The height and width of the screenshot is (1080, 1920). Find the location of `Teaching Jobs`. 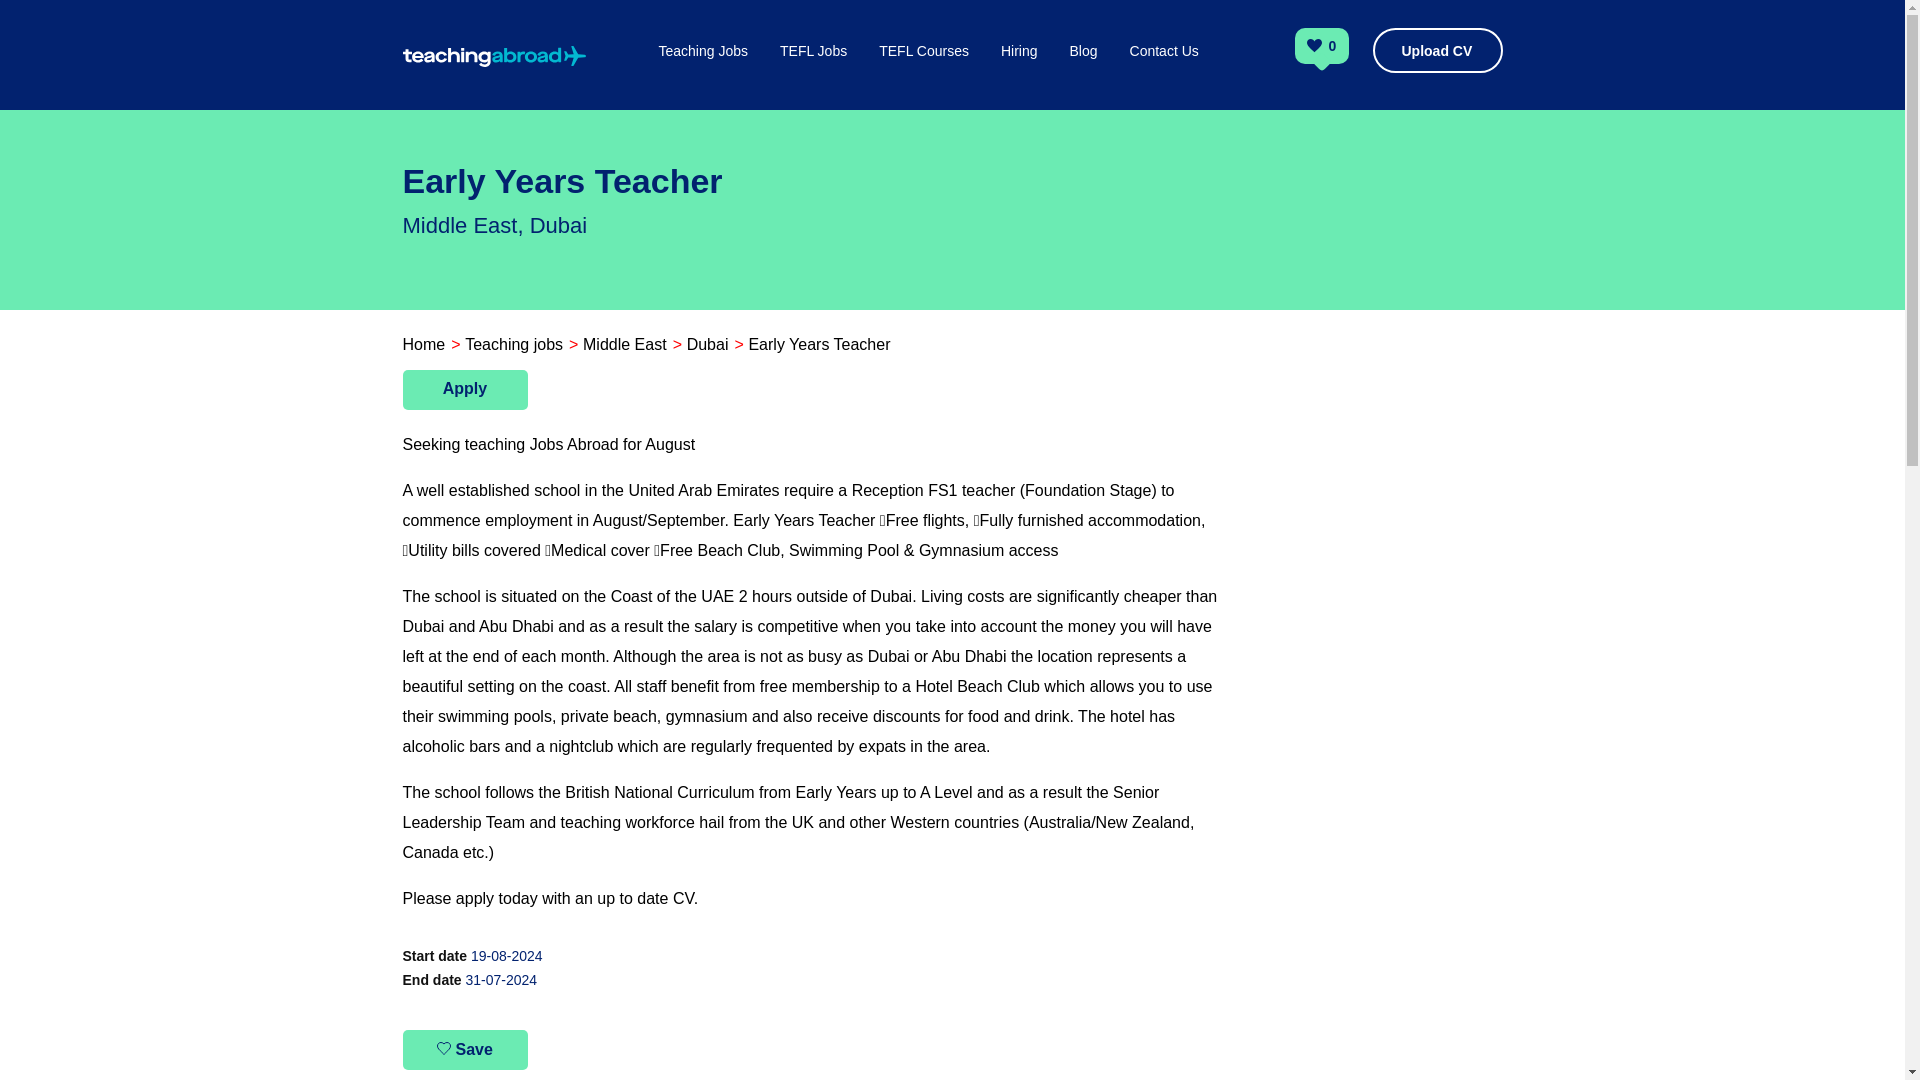

Teaching Jobs is located at coordinates (703, 73).